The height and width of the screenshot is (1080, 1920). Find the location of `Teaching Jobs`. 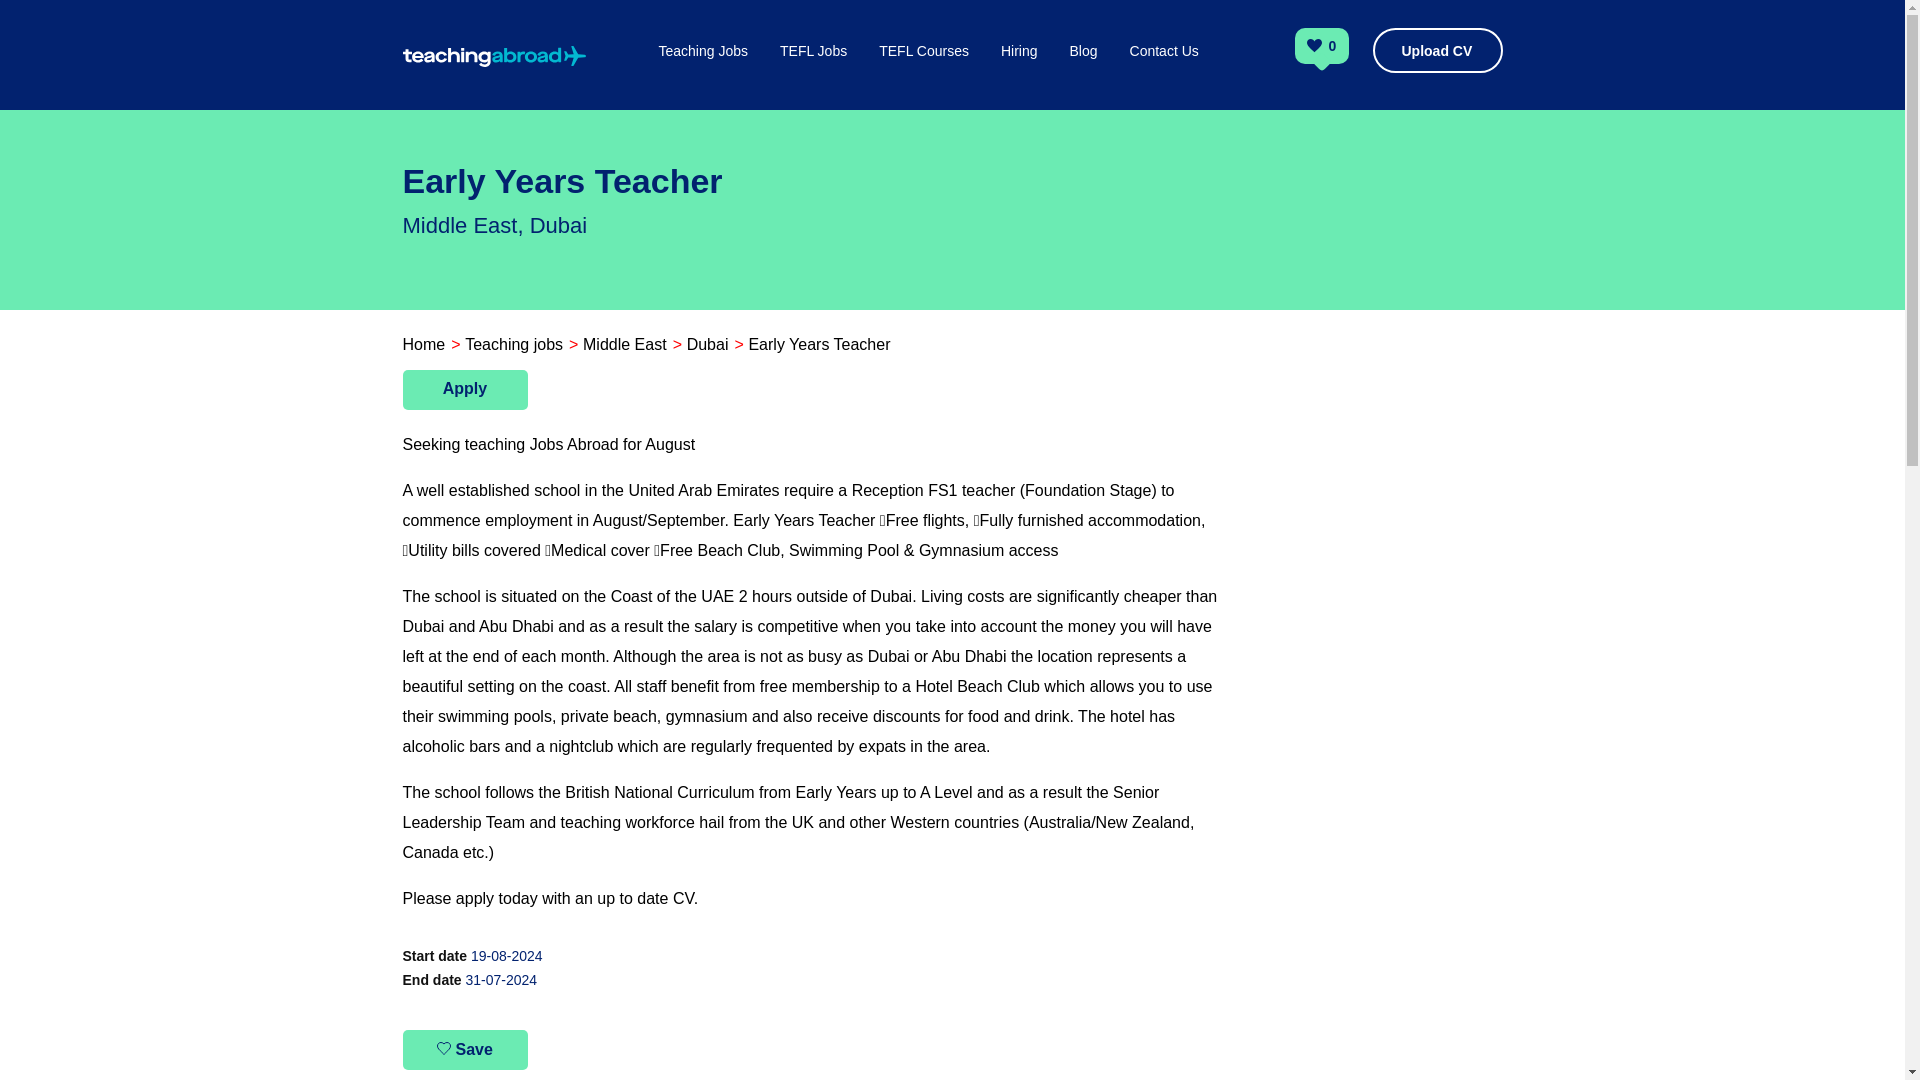

Teaching Jobs is located at coordinates (703, 73).